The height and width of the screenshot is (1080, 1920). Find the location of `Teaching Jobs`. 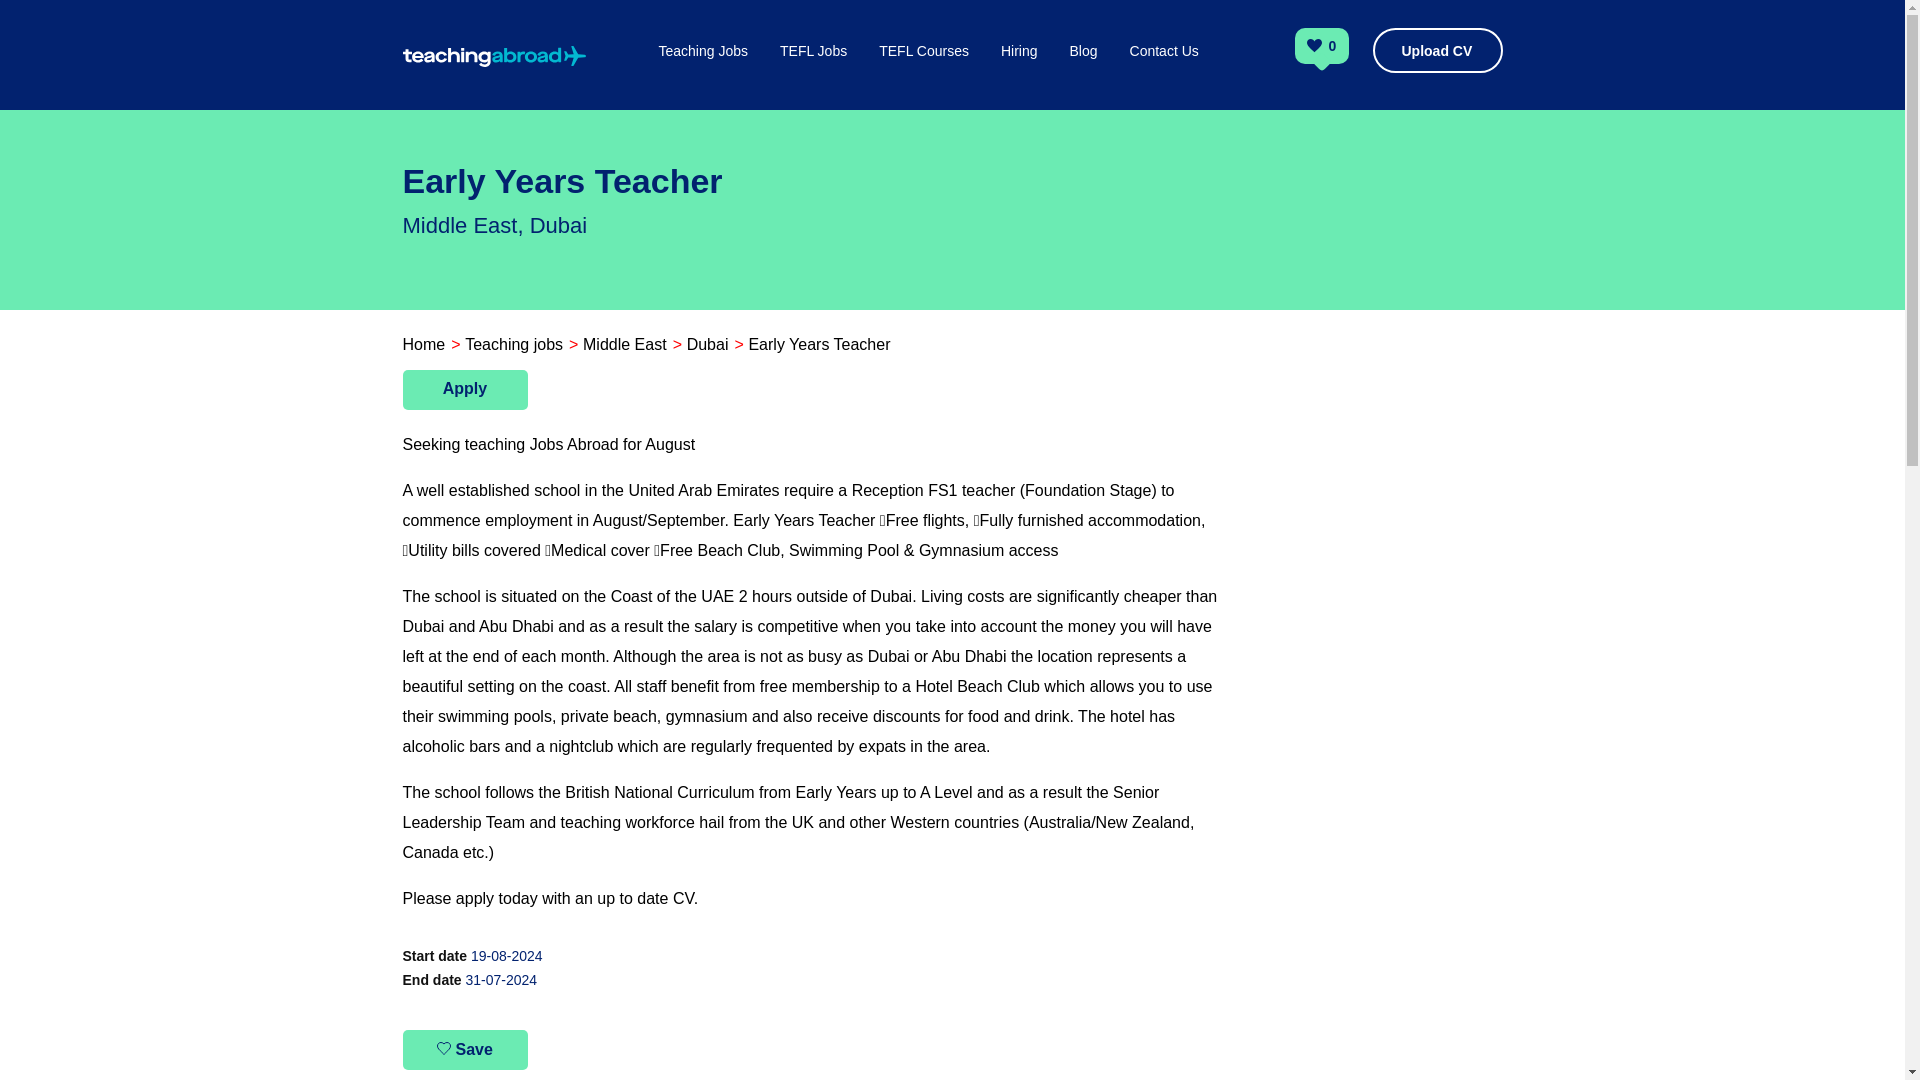

Teaching Jobs is located at coordinates (703, 73).